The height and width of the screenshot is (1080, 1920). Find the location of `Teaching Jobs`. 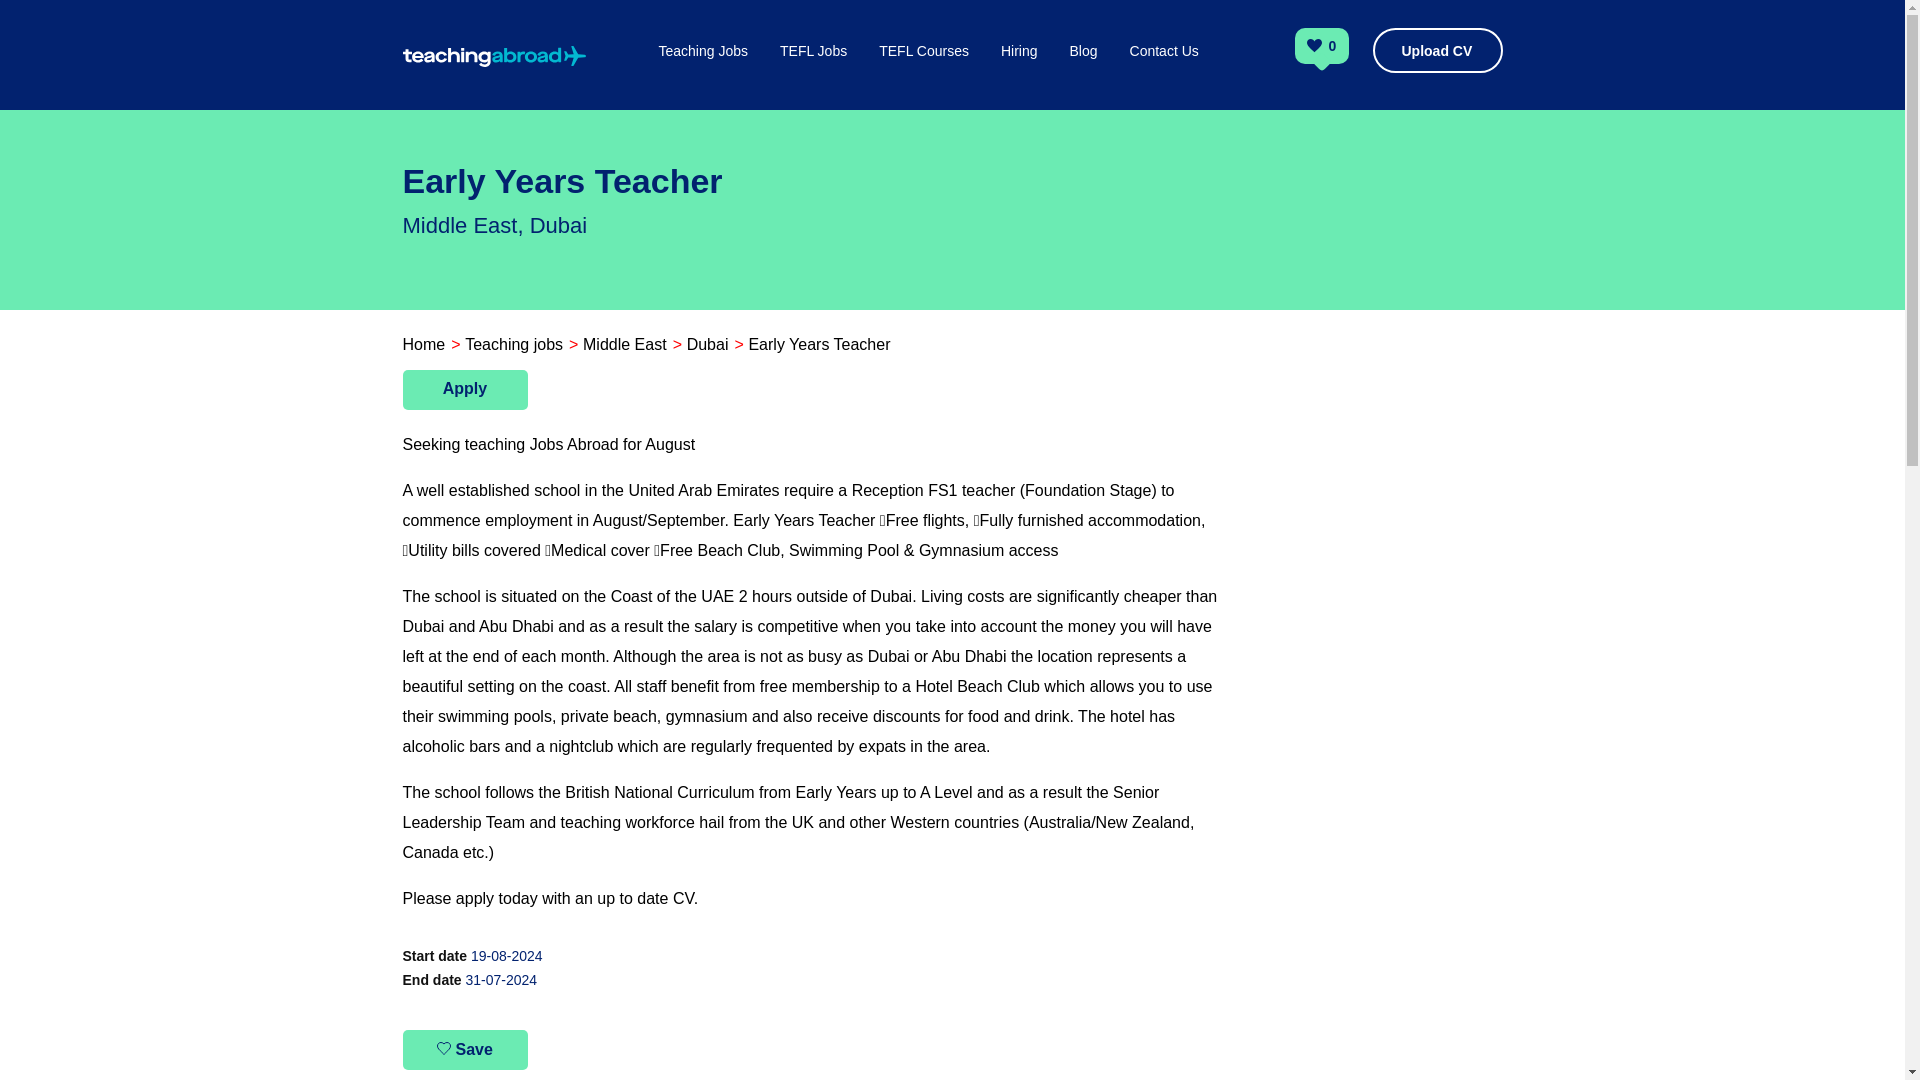

Teaching Jobs is located at coordinates (703, 73).